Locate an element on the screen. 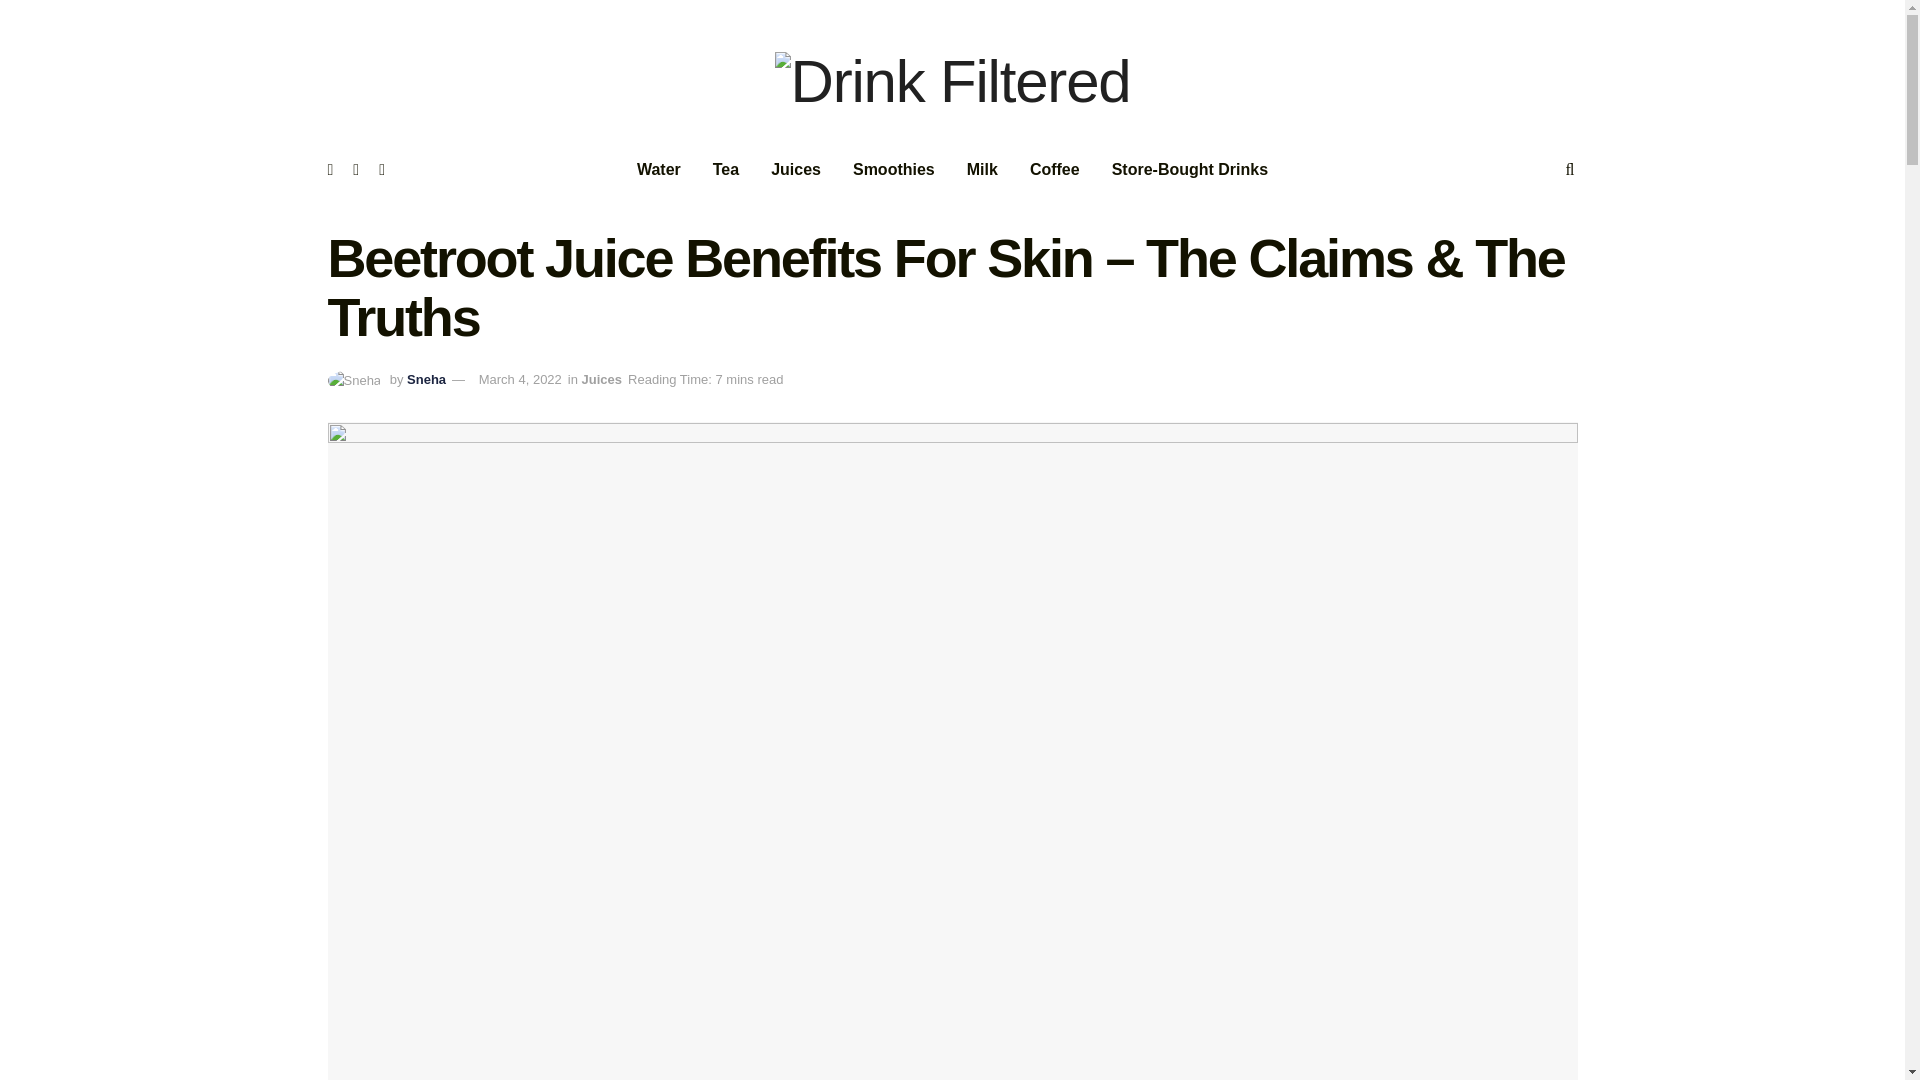 The height and width of the screenshot is (1080, 1920). Sneha is located at coordinates (426, 378).